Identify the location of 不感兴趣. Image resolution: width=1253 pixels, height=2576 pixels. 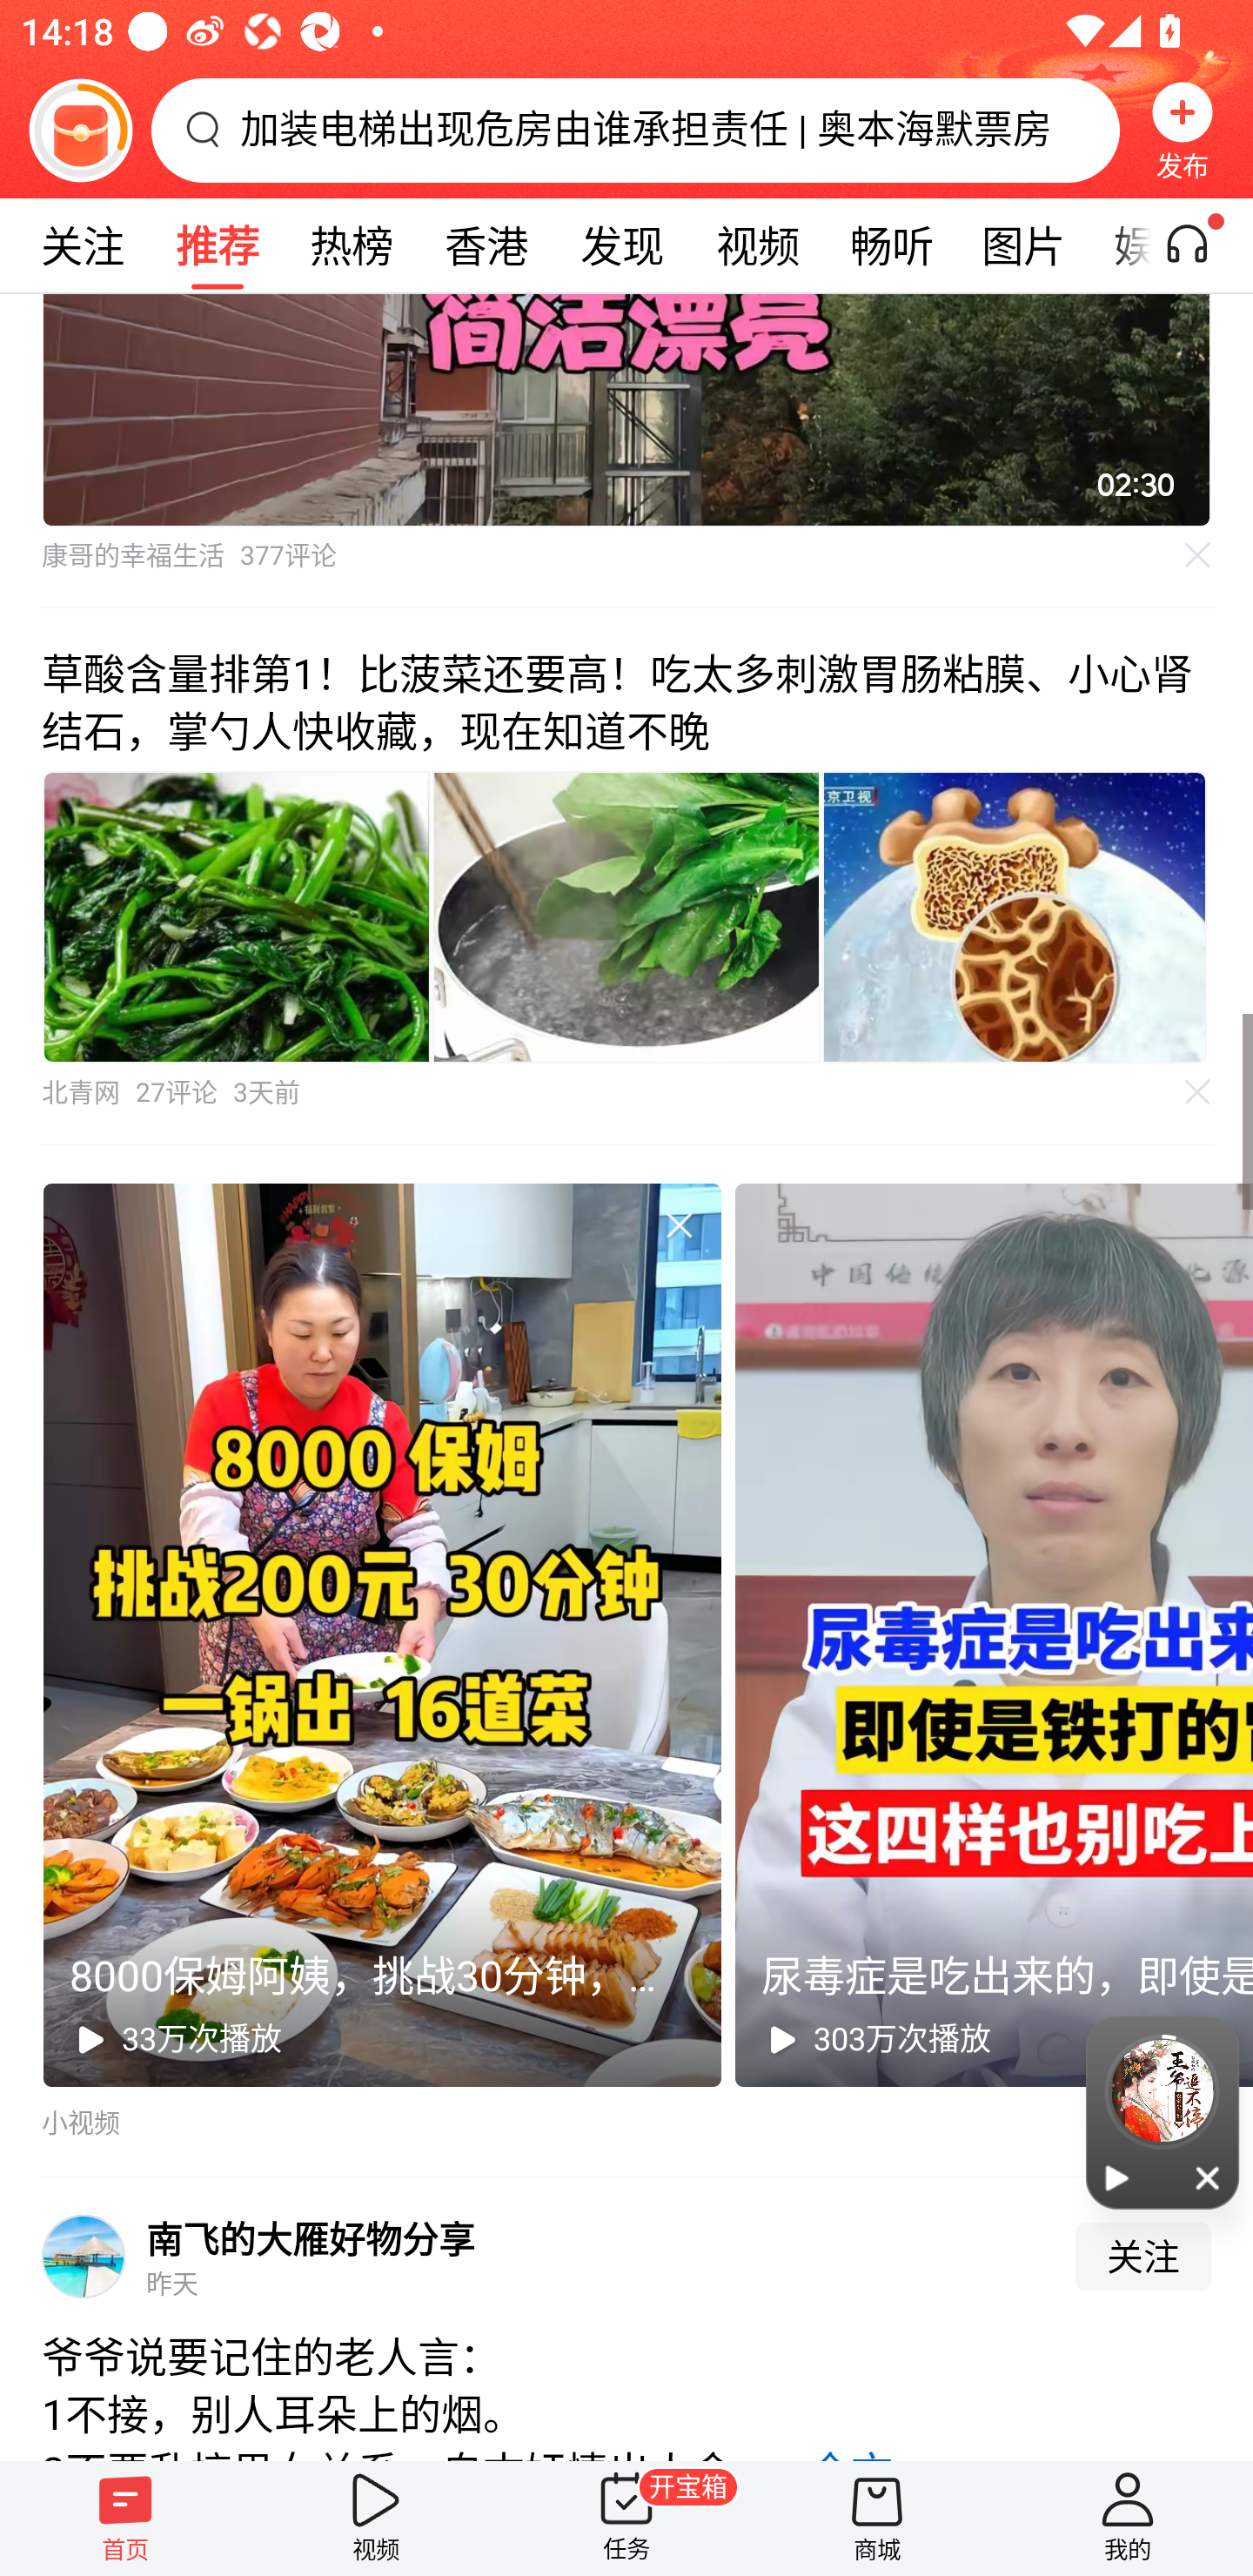
(1198, 555).